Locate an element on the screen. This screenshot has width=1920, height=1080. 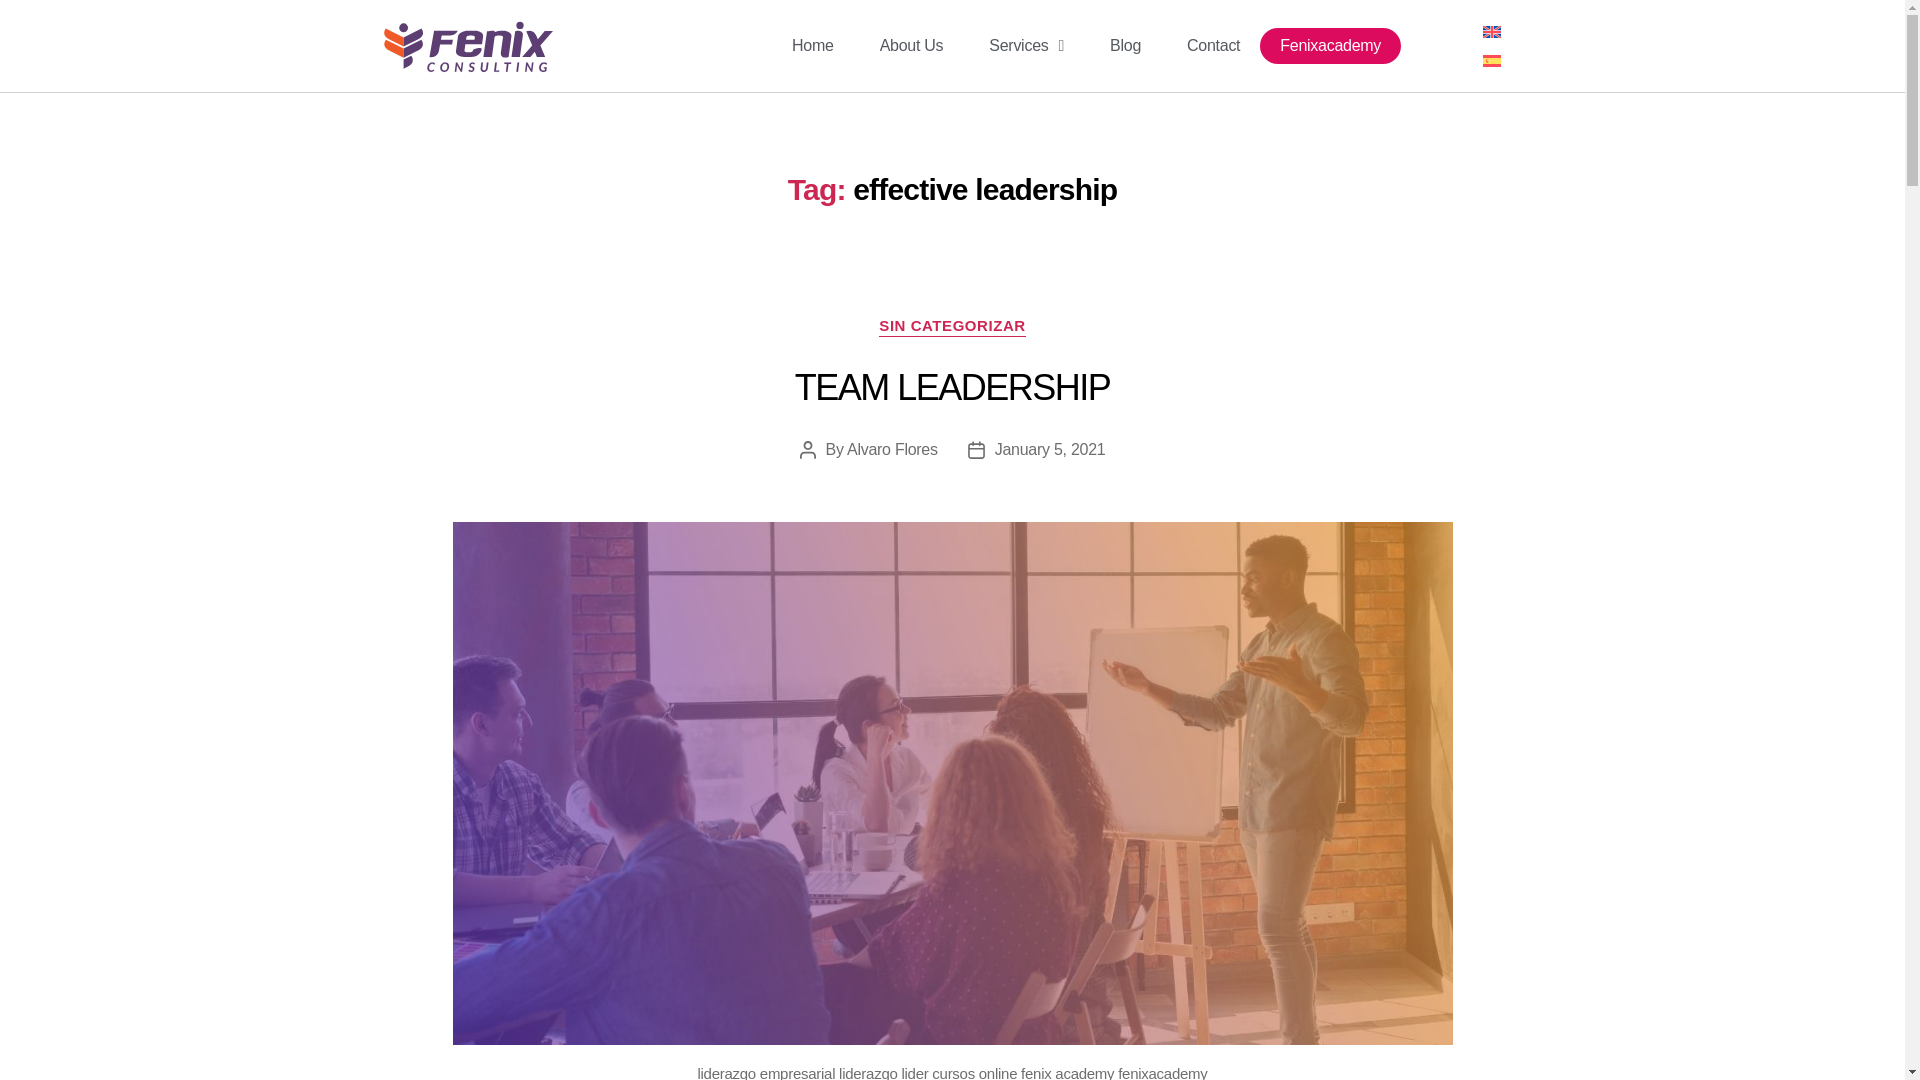
Home is located at coordinates (812, 46).